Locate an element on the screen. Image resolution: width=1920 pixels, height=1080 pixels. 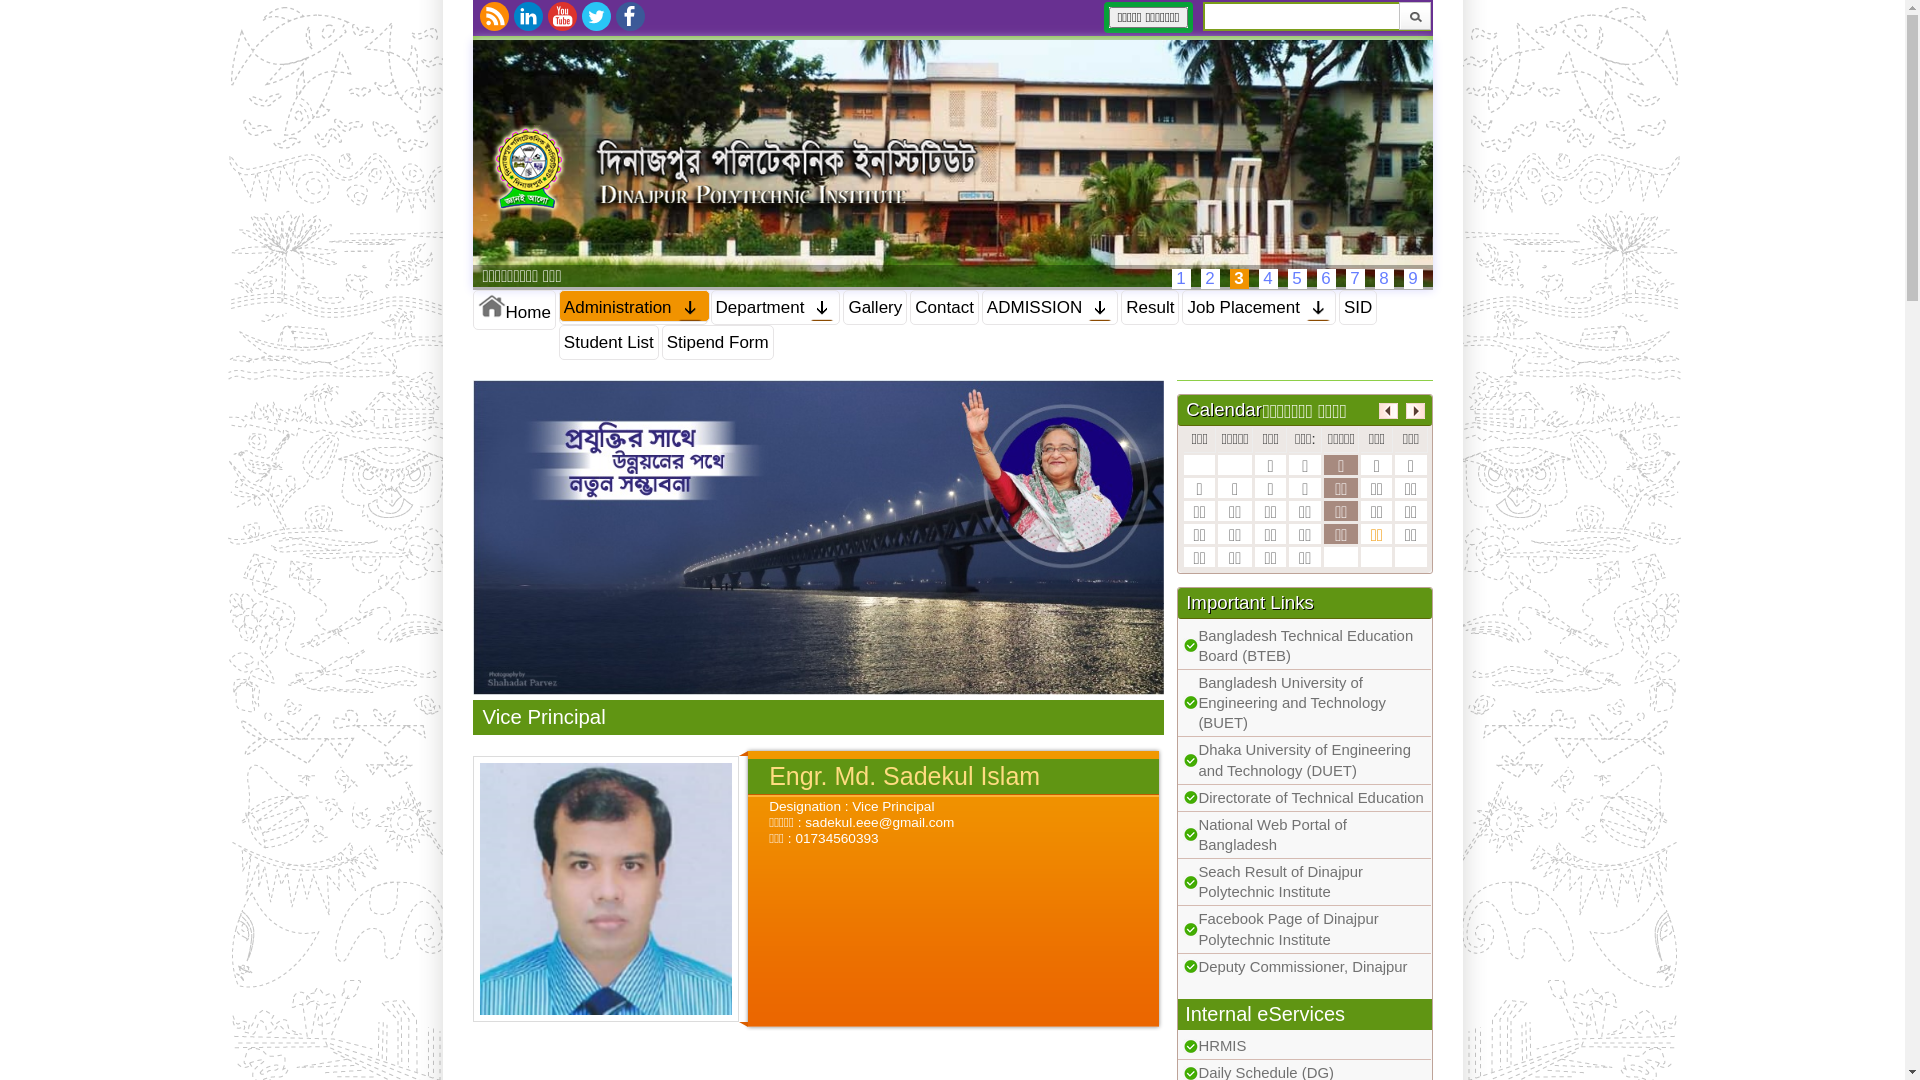
7 is located at coordinates (1356, 279).